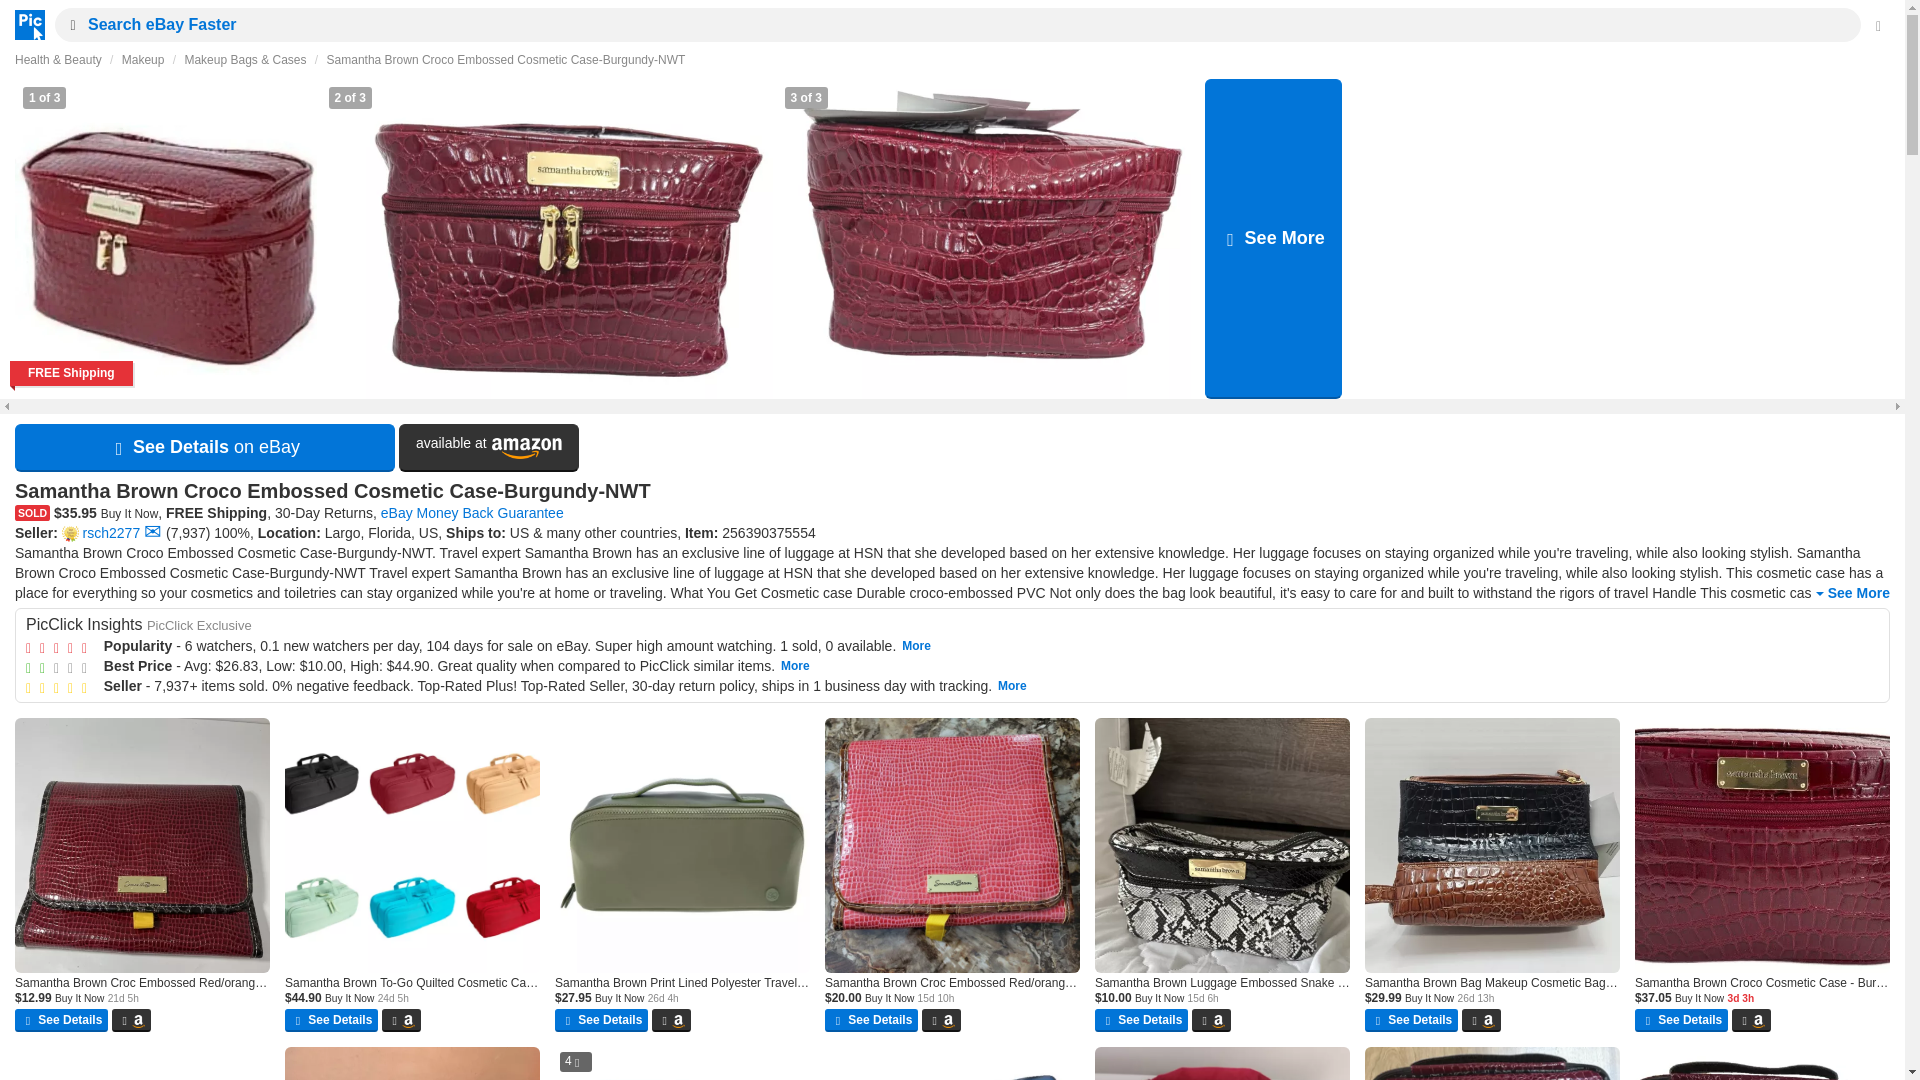 The width and height of the screenshot is (1920, 1080). I want to click on 3 of 3, so click(989, 238).